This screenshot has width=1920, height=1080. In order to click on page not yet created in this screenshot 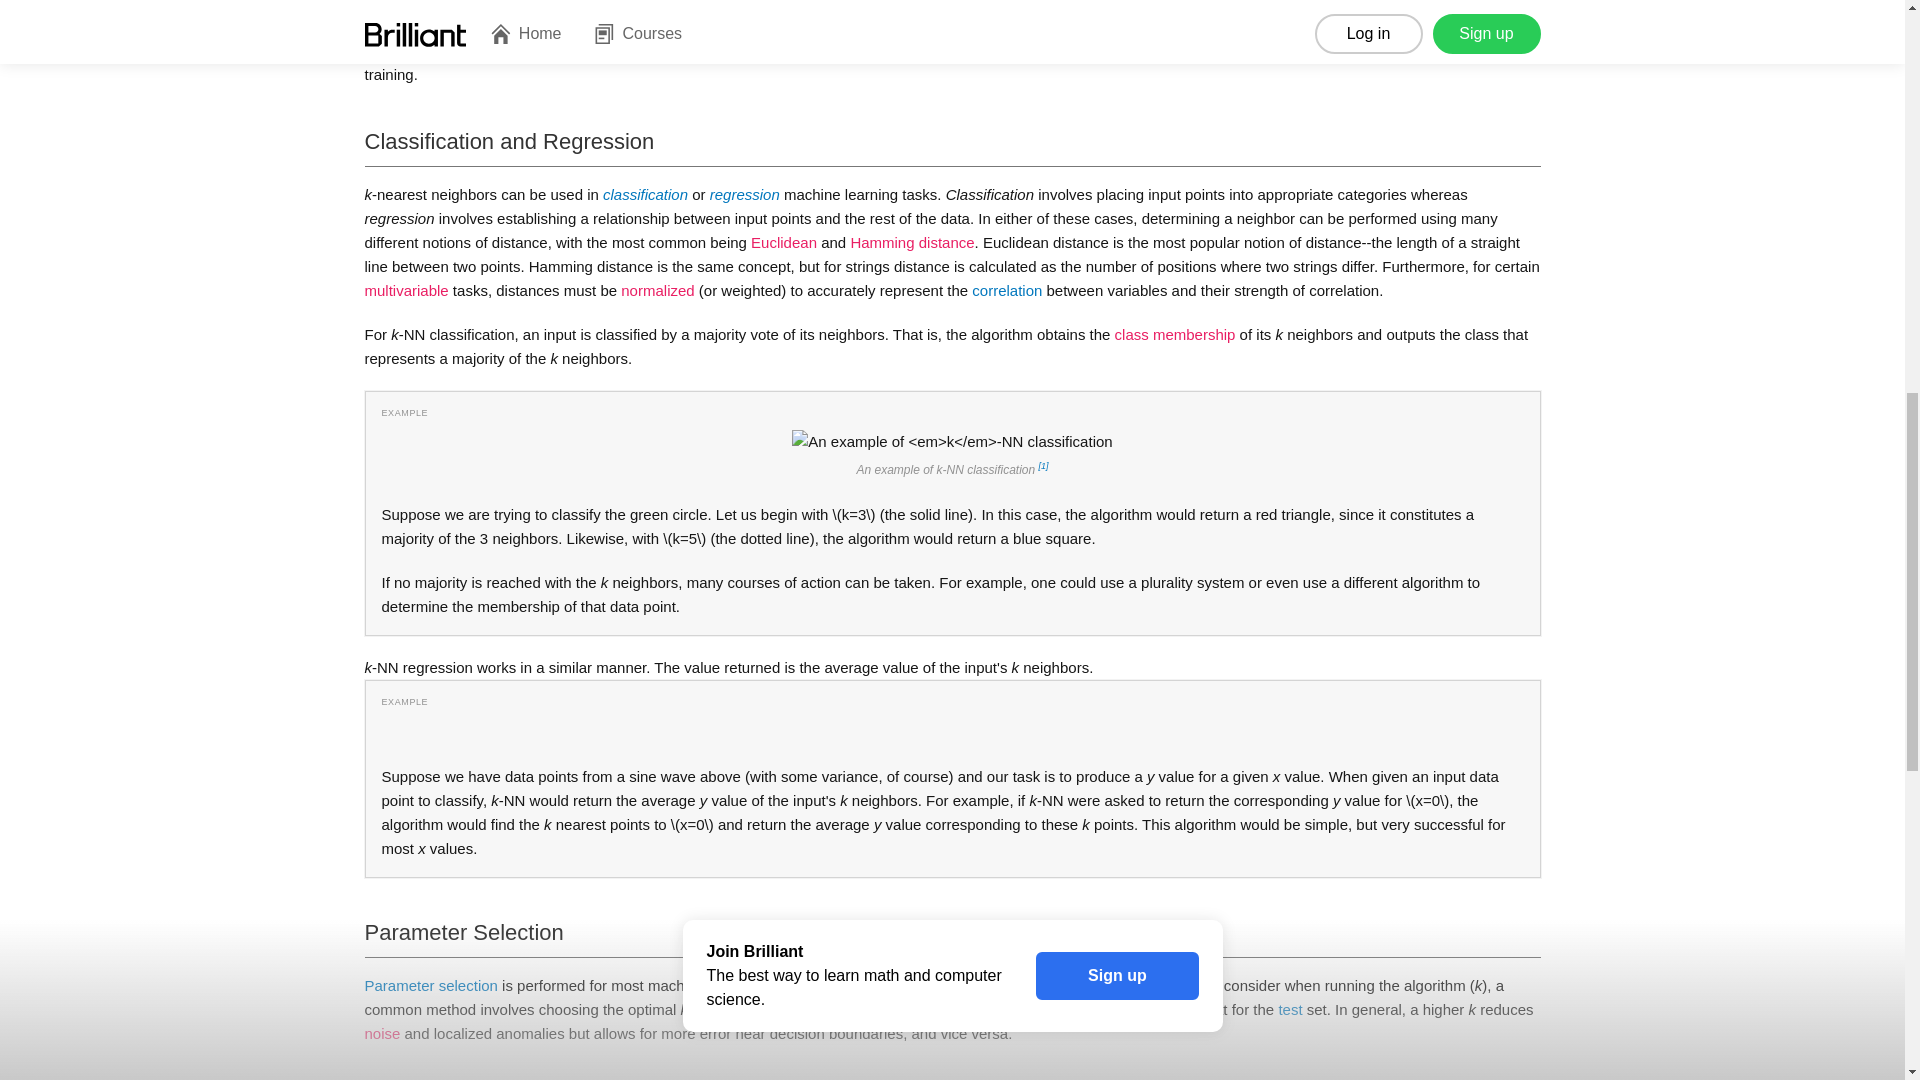, I will do `click(656, 290)`.